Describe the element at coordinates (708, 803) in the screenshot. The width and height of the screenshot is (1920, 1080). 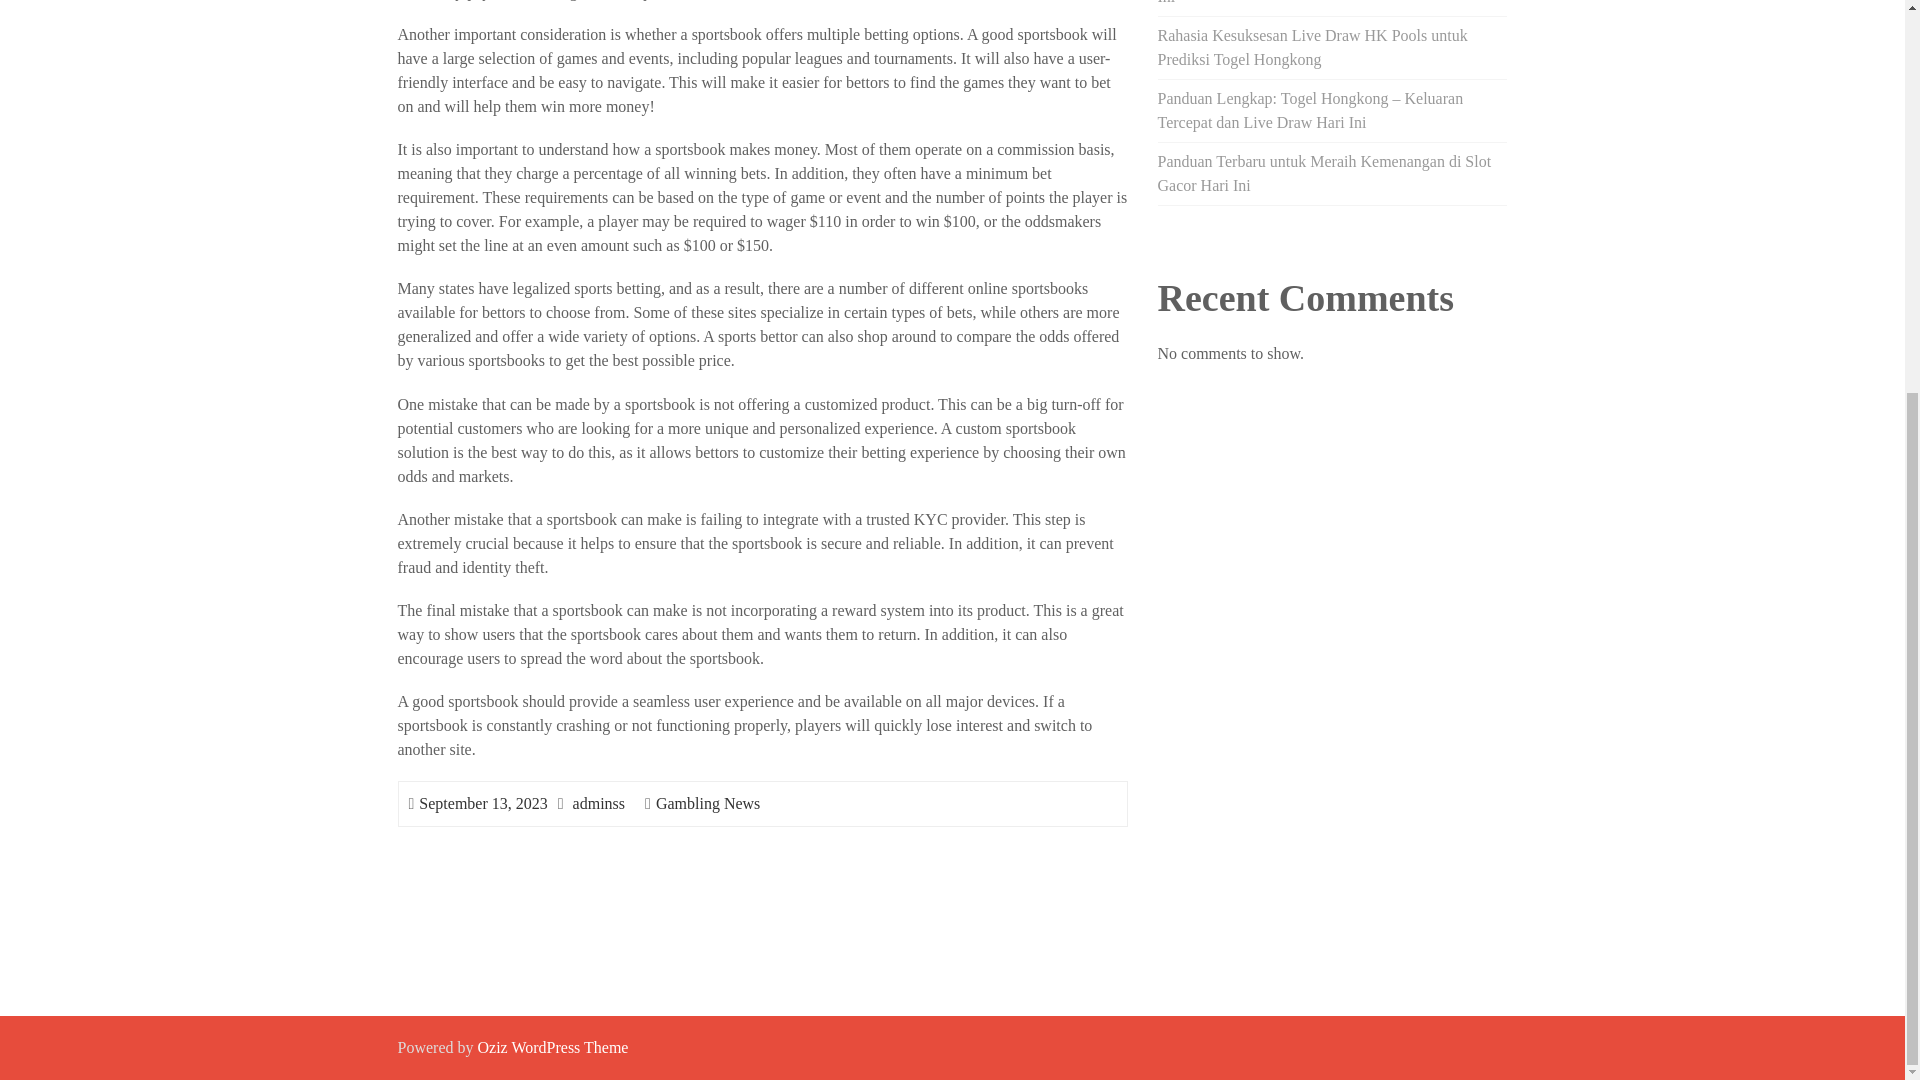
I see `Gambling News` at that location.